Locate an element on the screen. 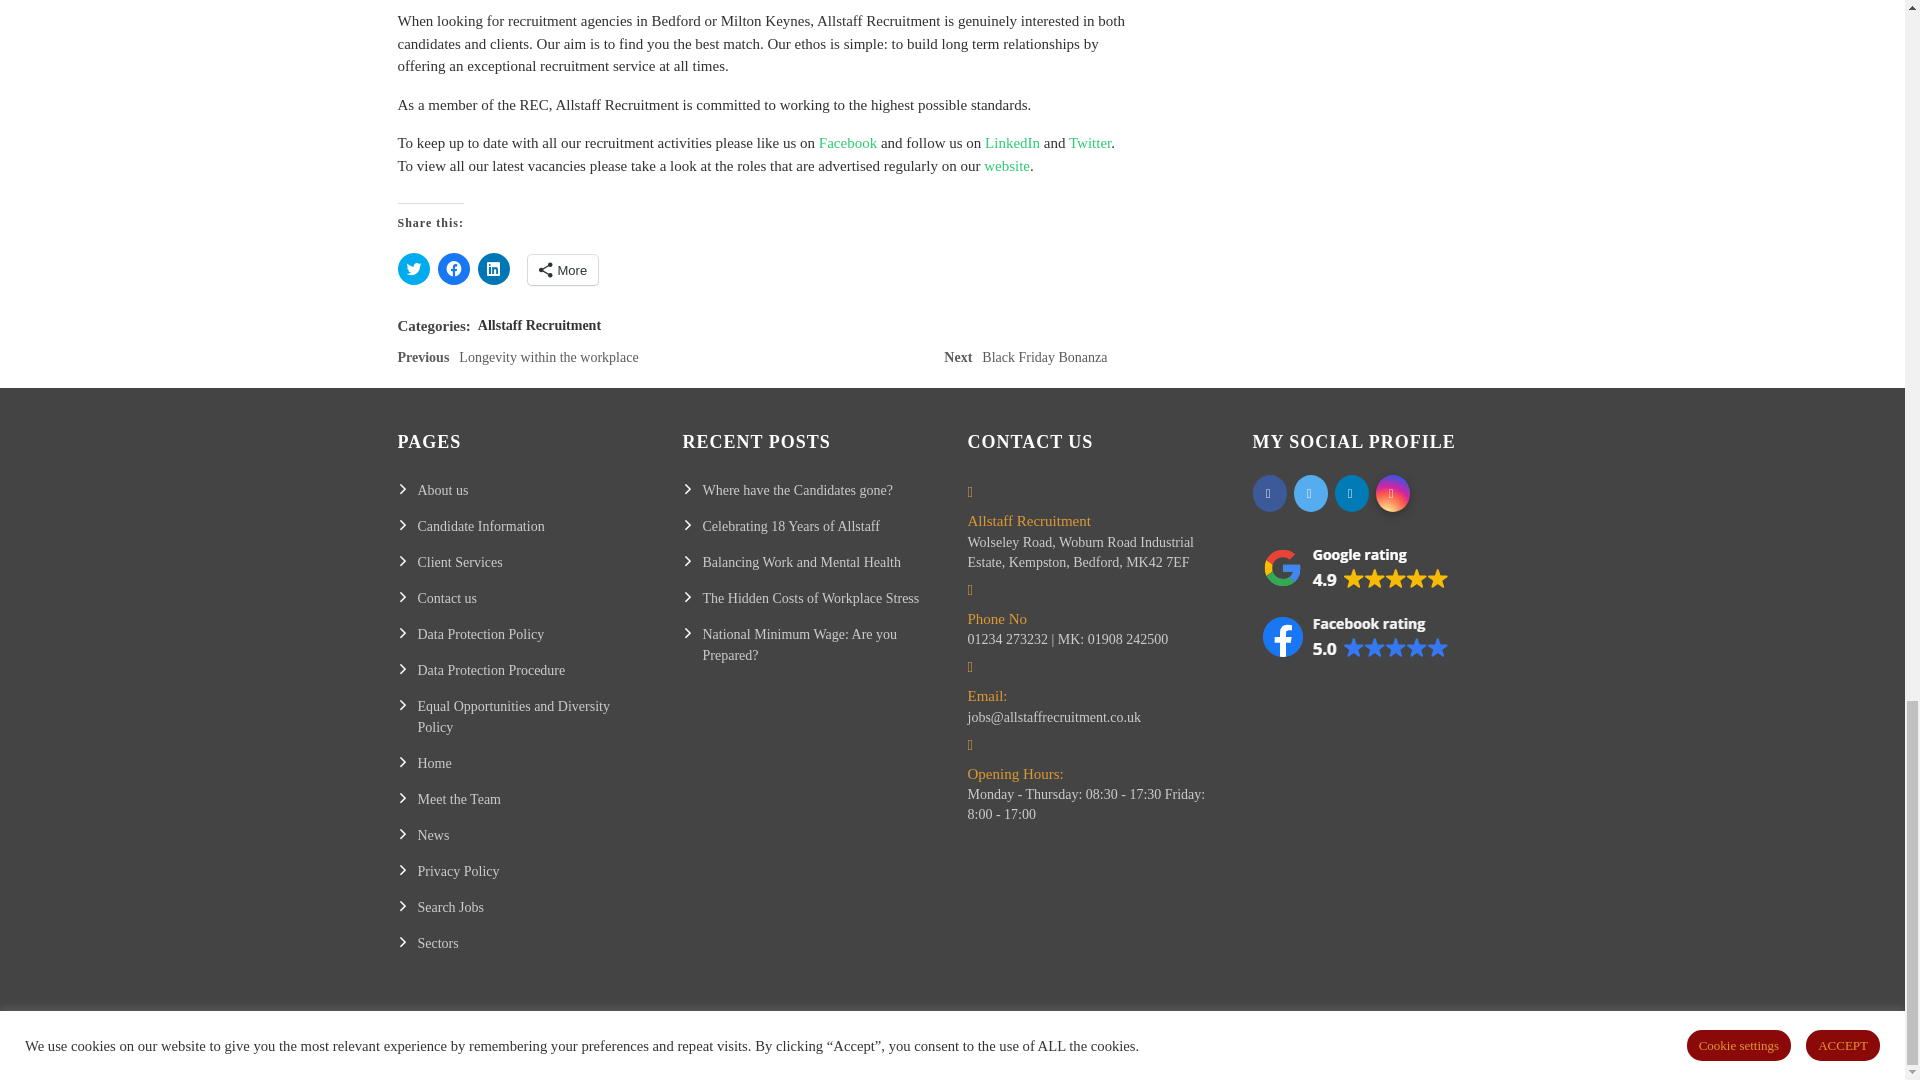  website is located at coordinates (454, 268).